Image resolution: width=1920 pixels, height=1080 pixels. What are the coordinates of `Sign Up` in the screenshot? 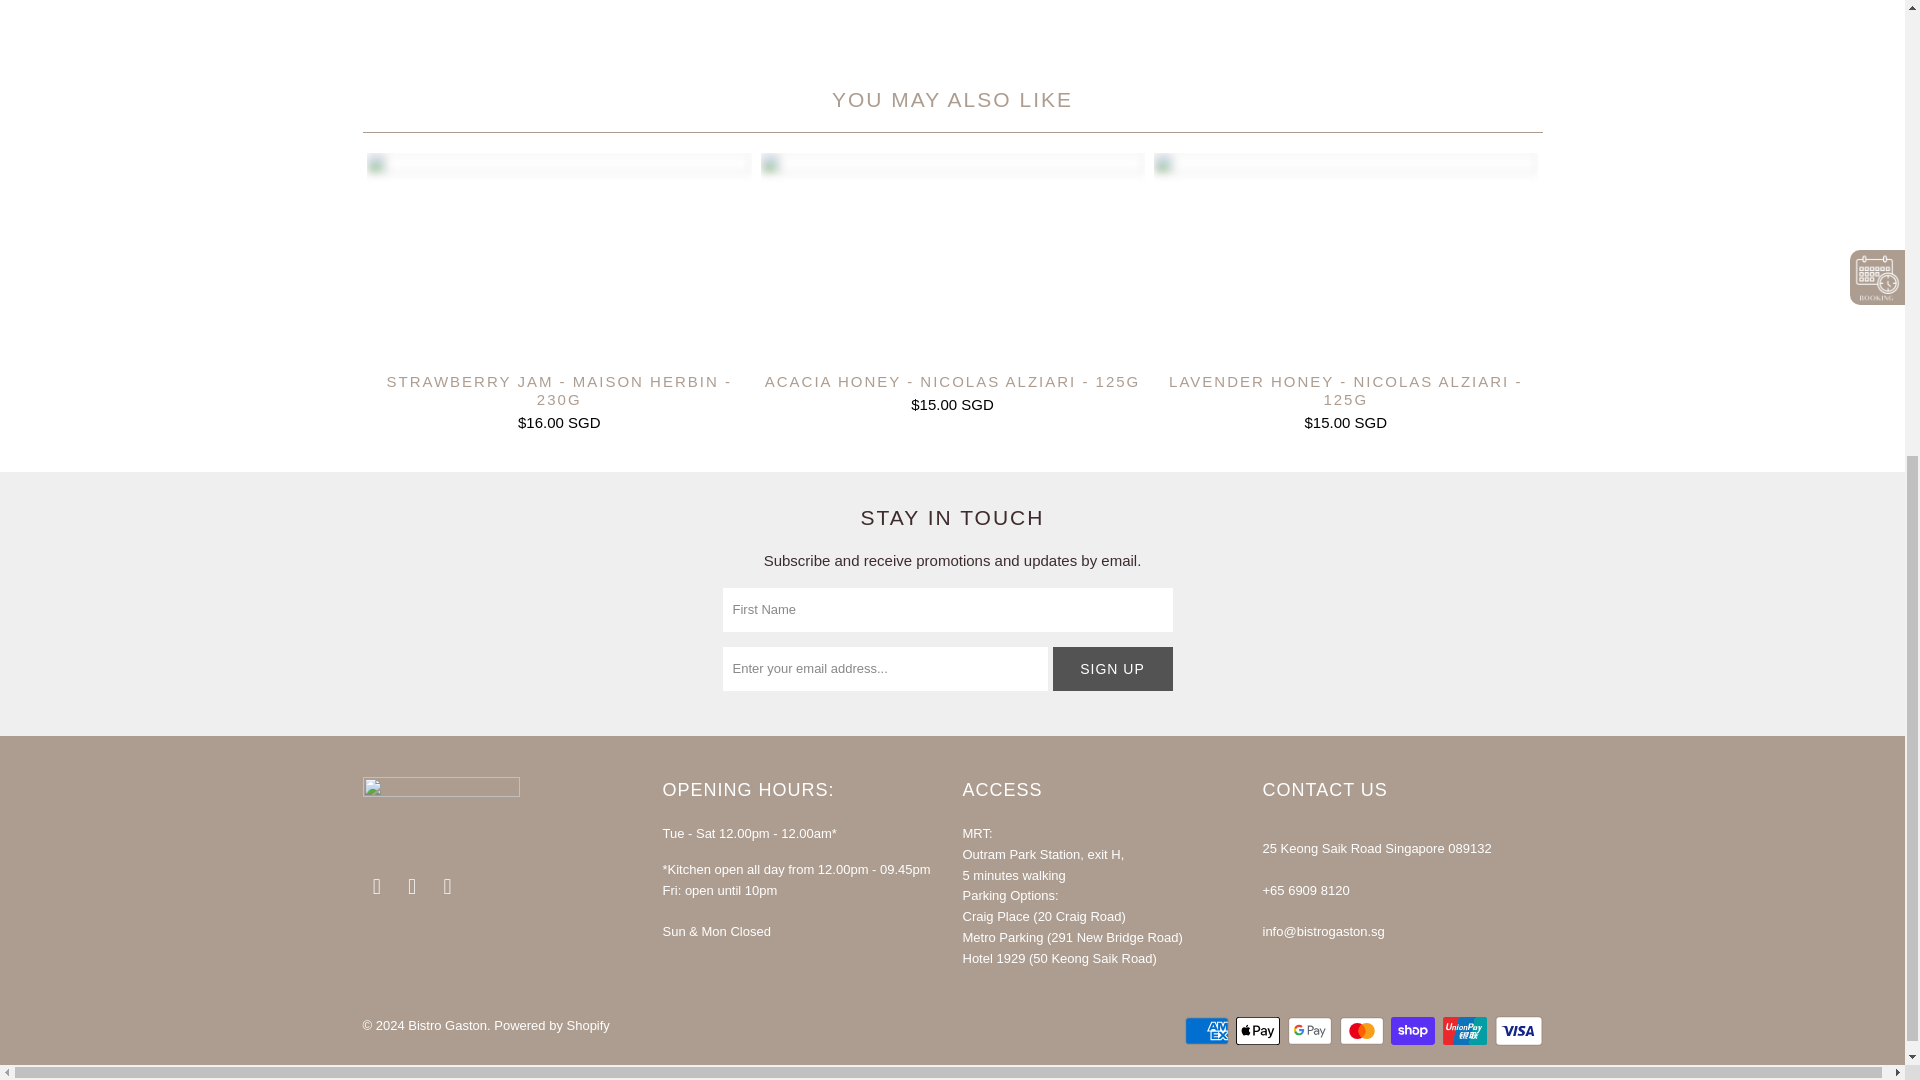 It's located at (1112, 668).